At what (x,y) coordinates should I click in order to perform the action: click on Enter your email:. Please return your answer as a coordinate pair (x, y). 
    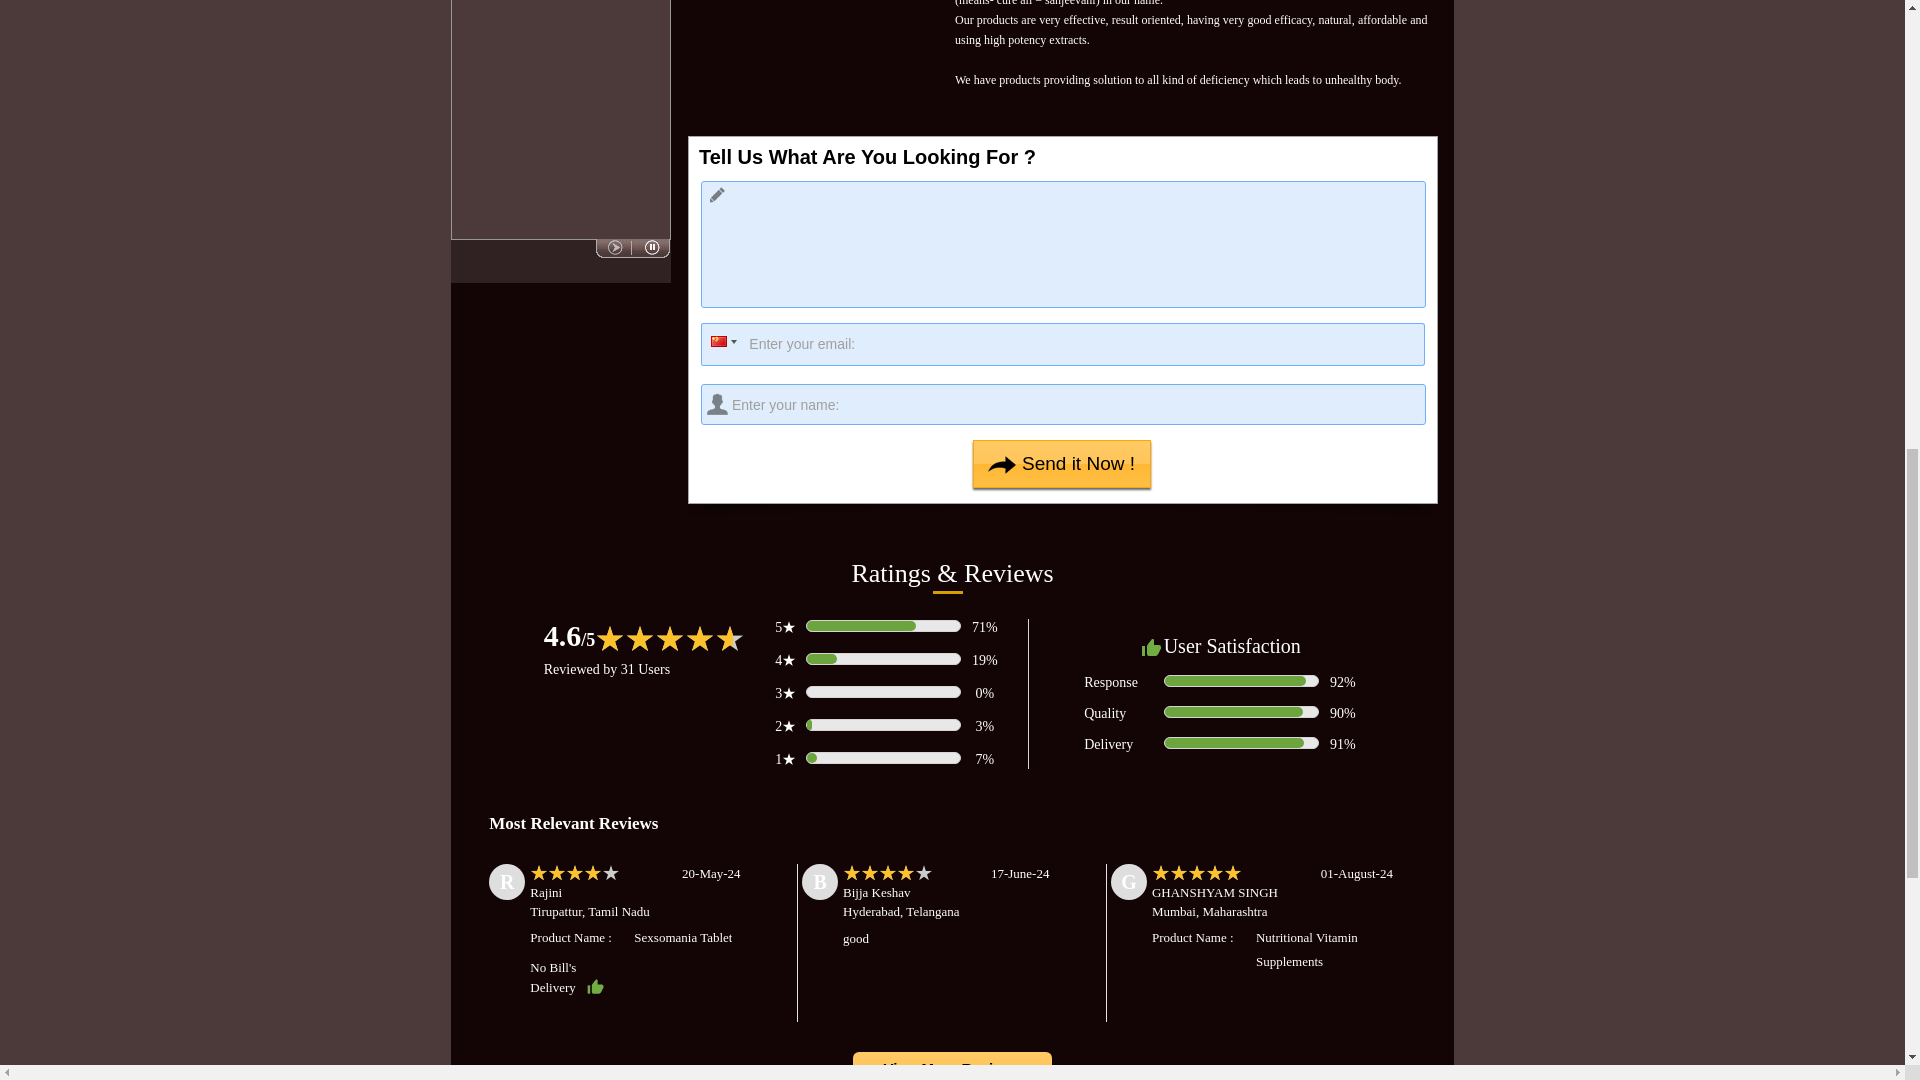
    Looking at the image, I should click on (1062, 344).